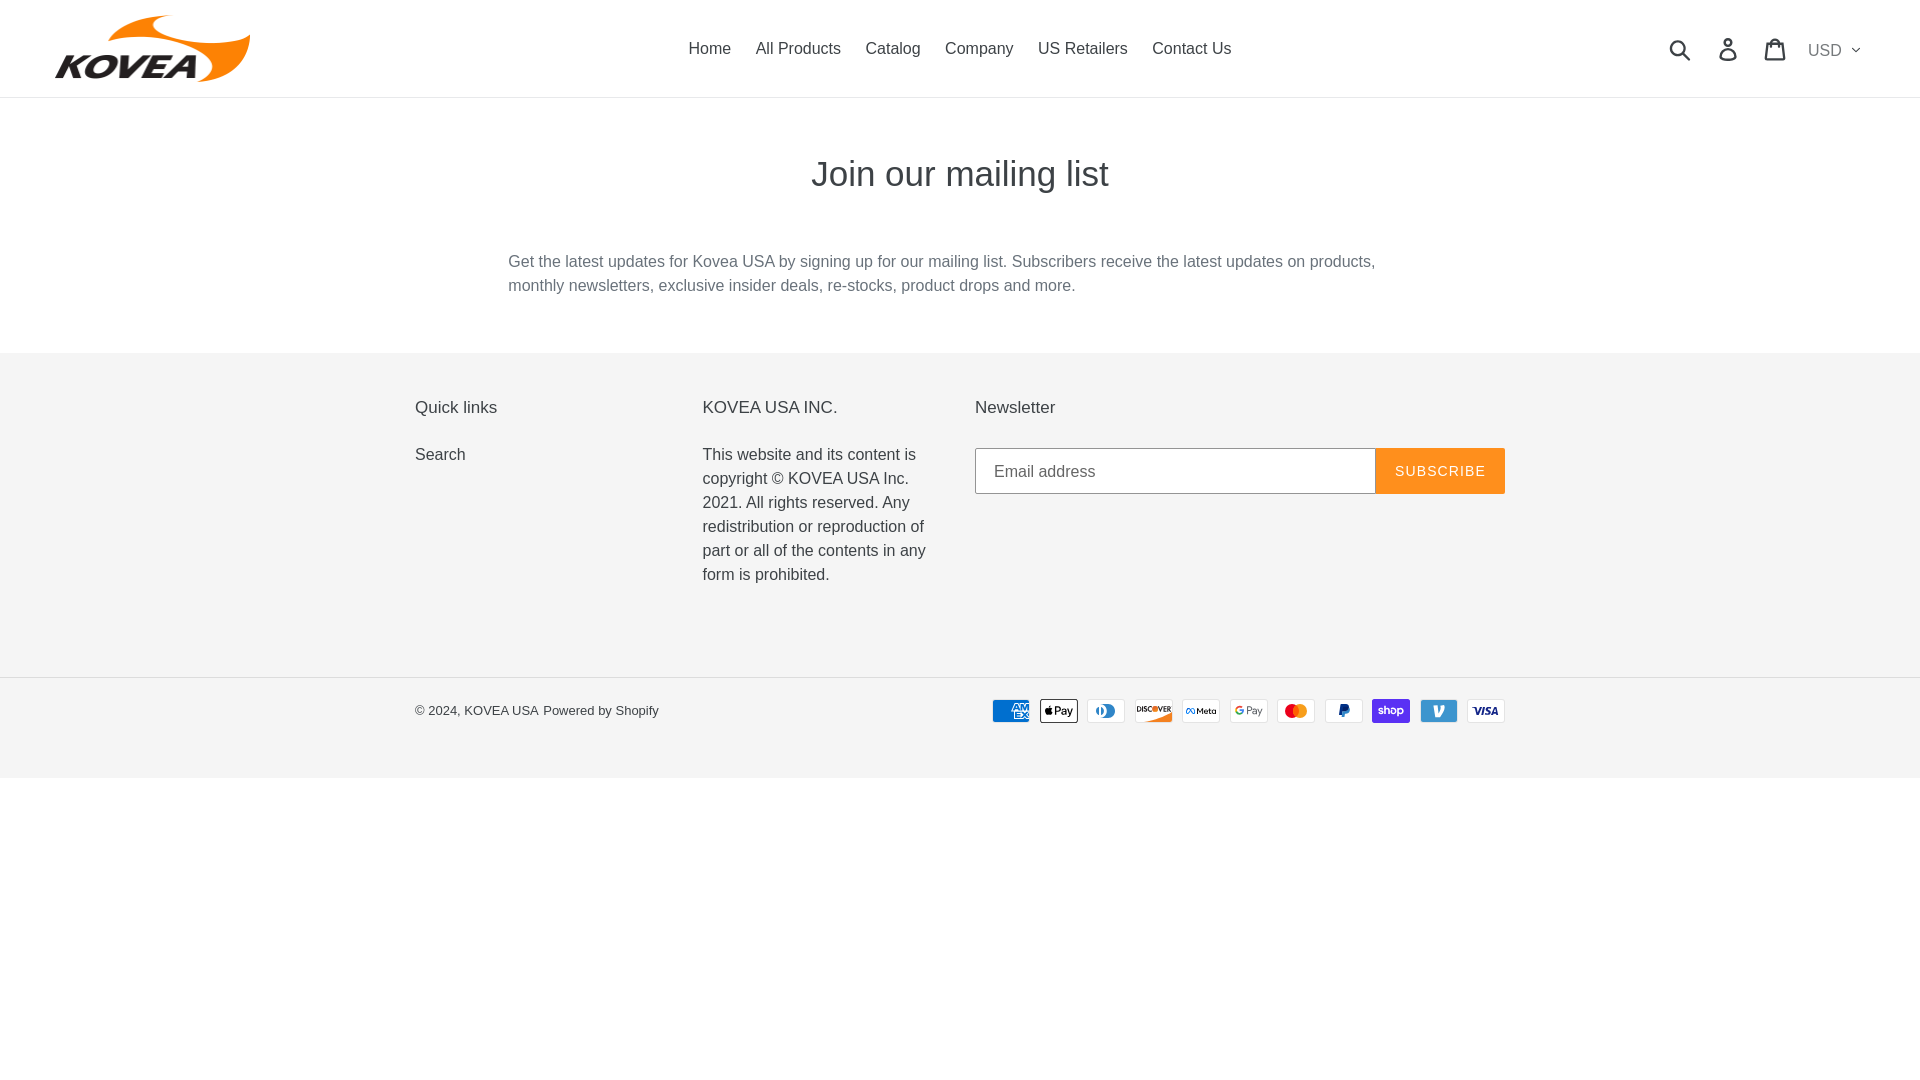  Describe the element at coordinates (710, 48) in the screenshot. I see `Home` at that location.